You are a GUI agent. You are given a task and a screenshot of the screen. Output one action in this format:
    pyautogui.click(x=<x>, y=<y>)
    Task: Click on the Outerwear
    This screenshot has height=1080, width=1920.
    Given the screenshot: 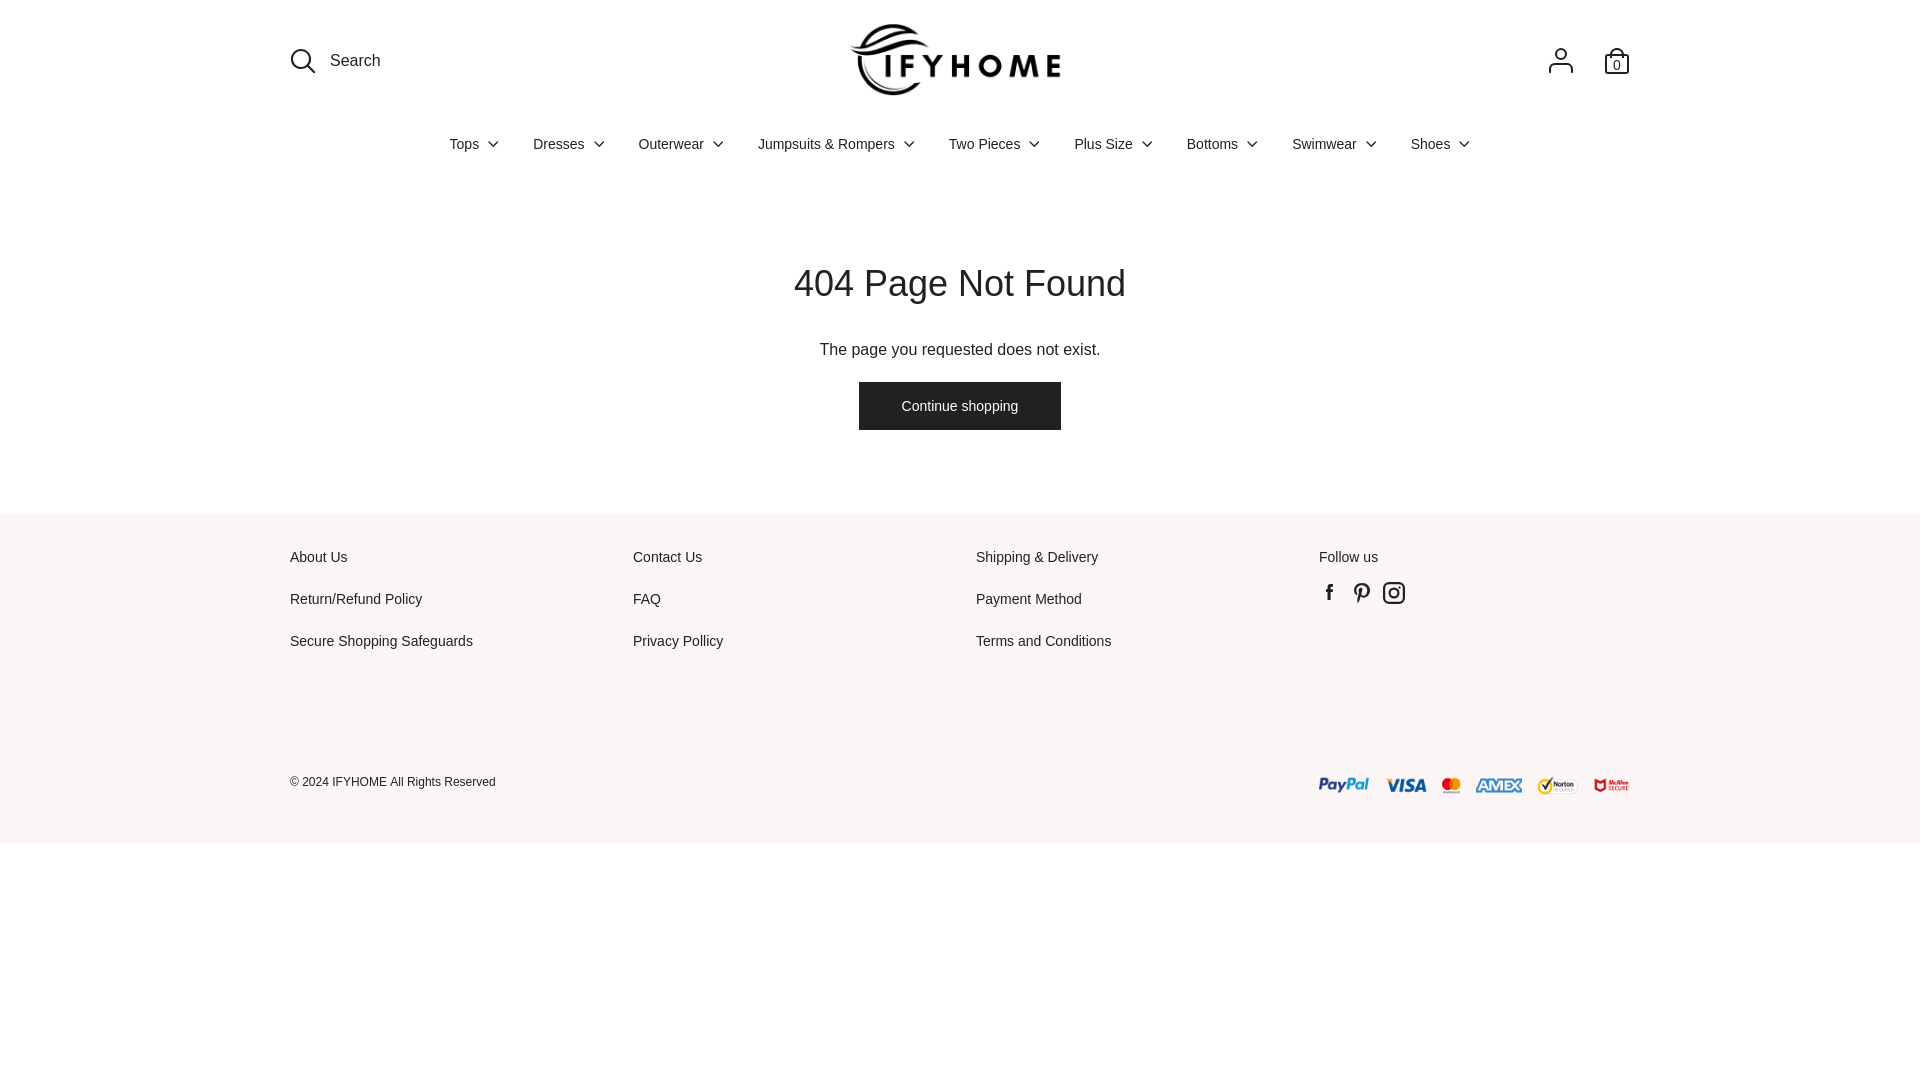 What is the action you would take?
    pyautogui.click(x=681, y=152)
    